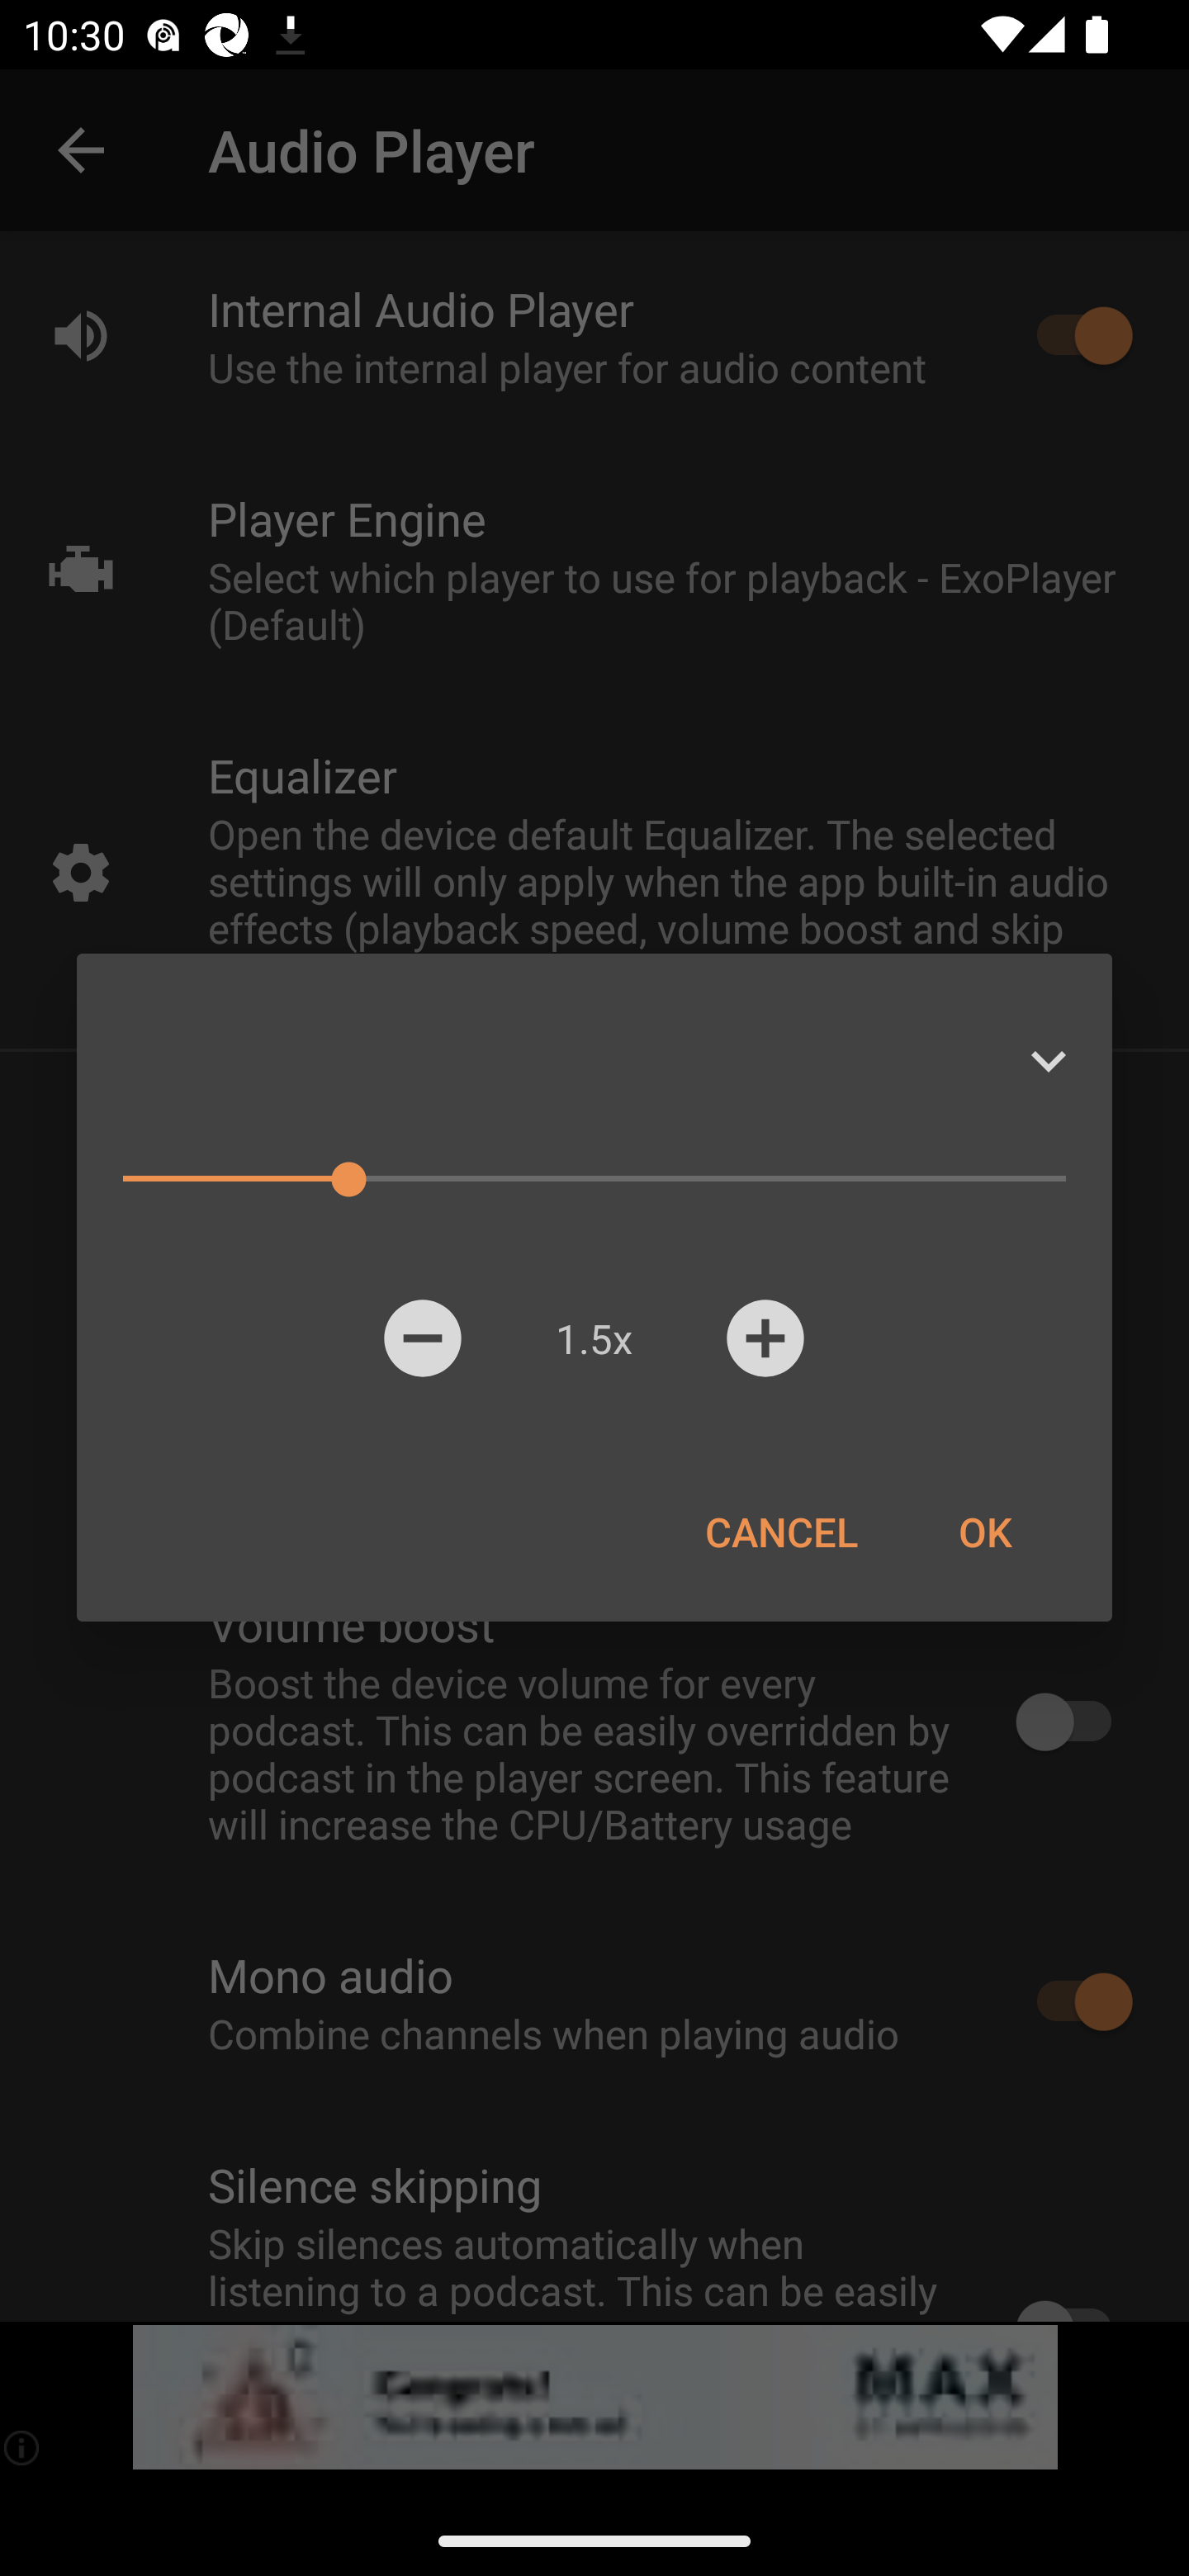  Describe the element at coordinates (594, 1338) in the screenshot. I see `1.5x` at that location.